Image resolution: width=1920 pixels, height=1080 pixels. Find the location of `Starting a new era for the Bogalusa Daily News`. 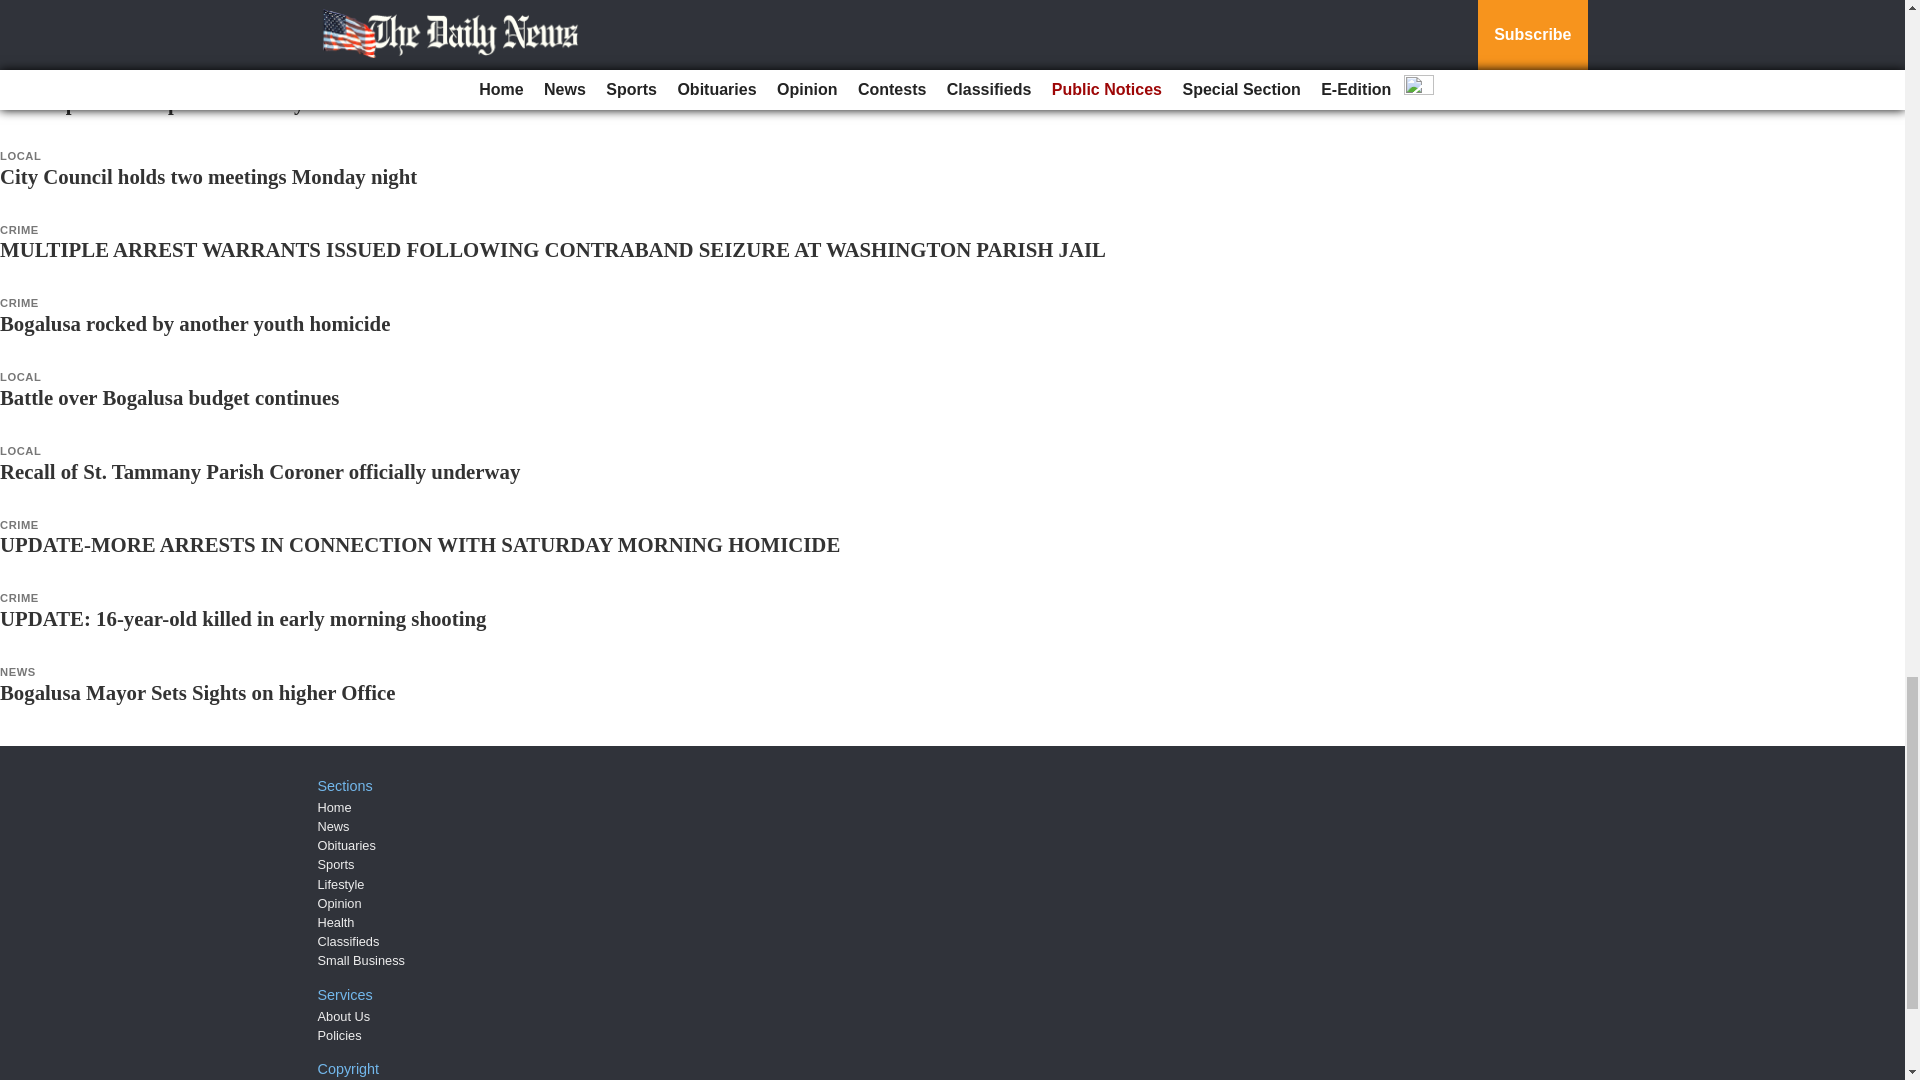

Starting a new era for the Bogalusa Daily News is located at coordinates (209, 28).